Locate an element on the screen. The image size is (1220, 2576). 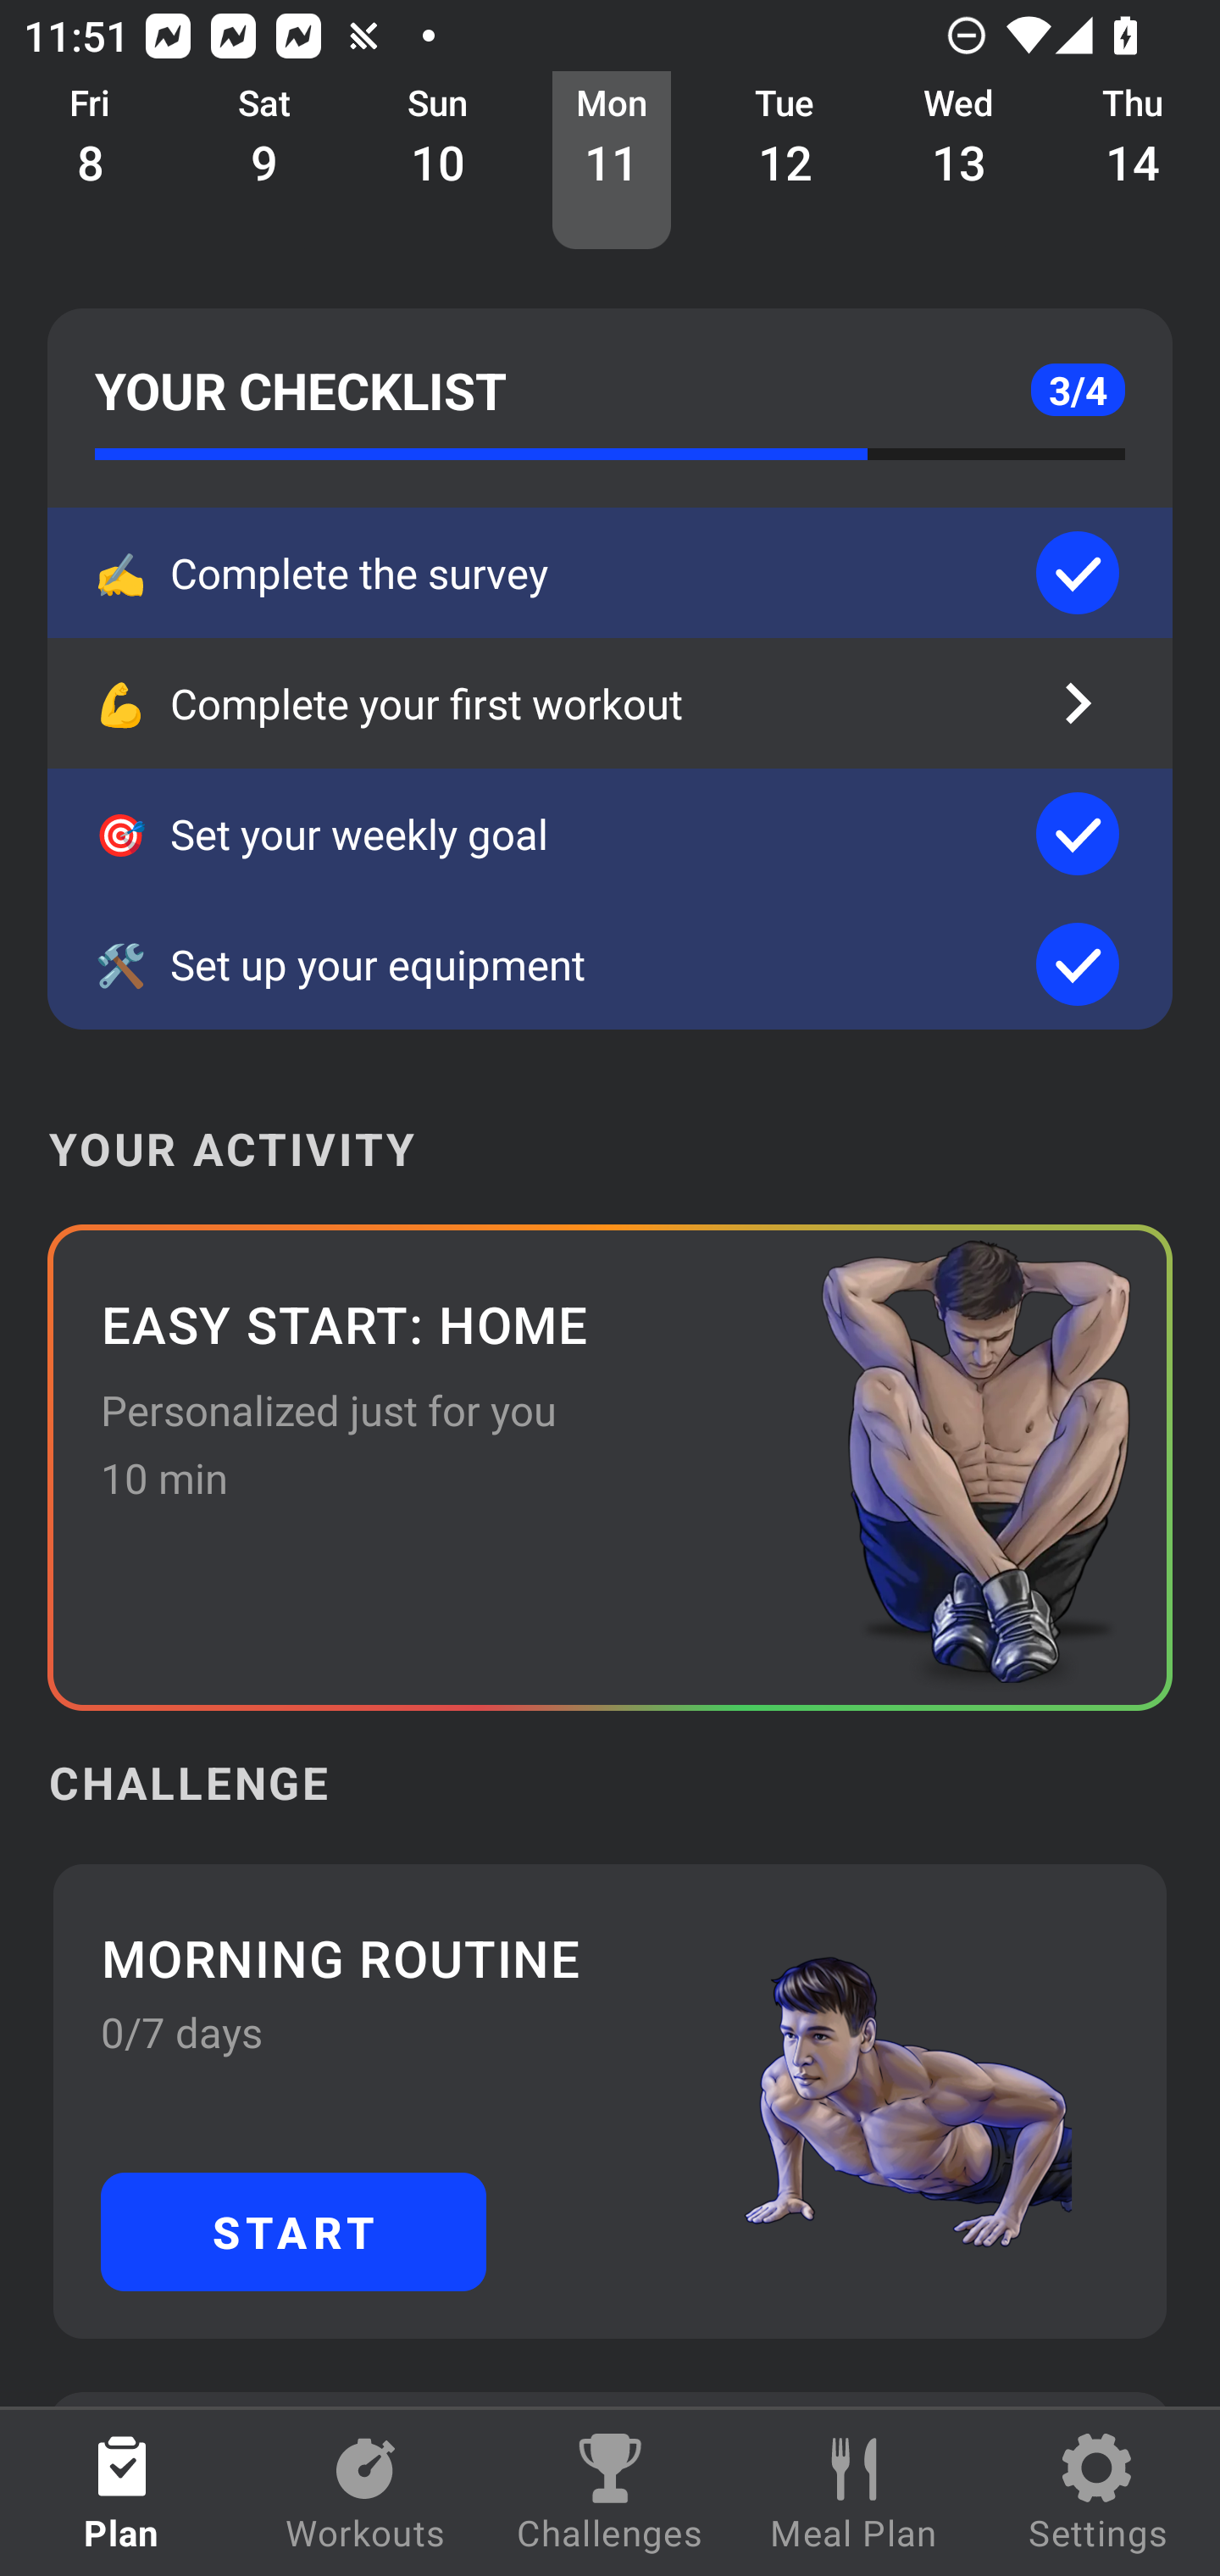
Thu 14 is located at coordinates (1134, 161).